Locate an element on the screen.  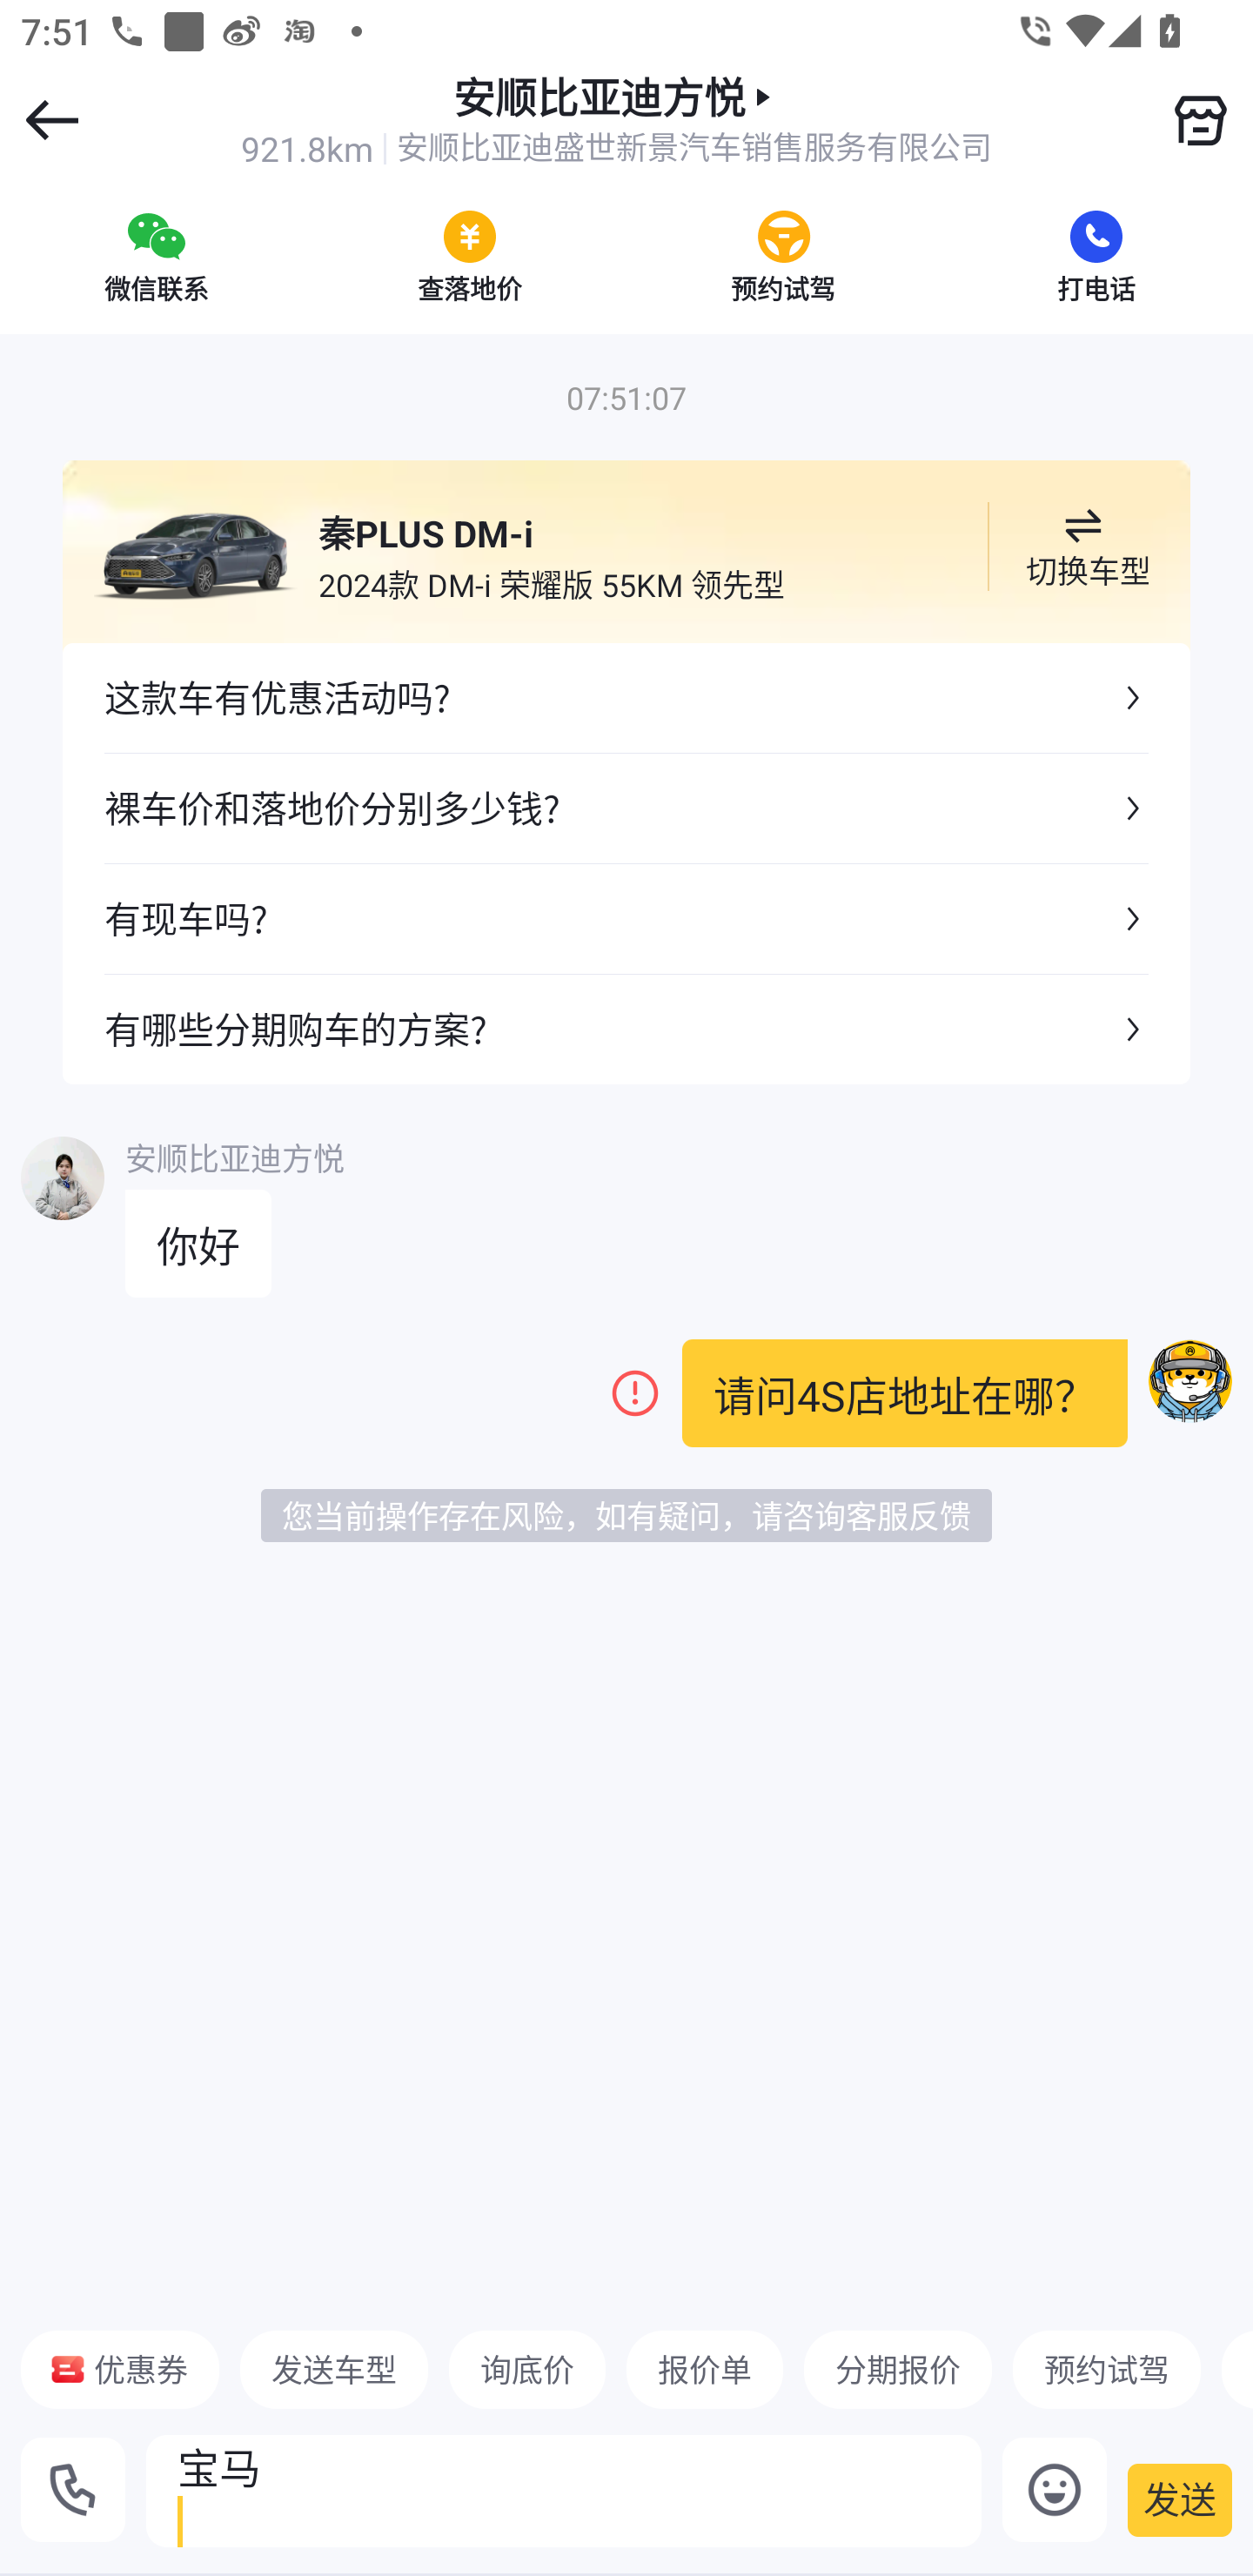
报价单 is located at coordinates (705, 2369).